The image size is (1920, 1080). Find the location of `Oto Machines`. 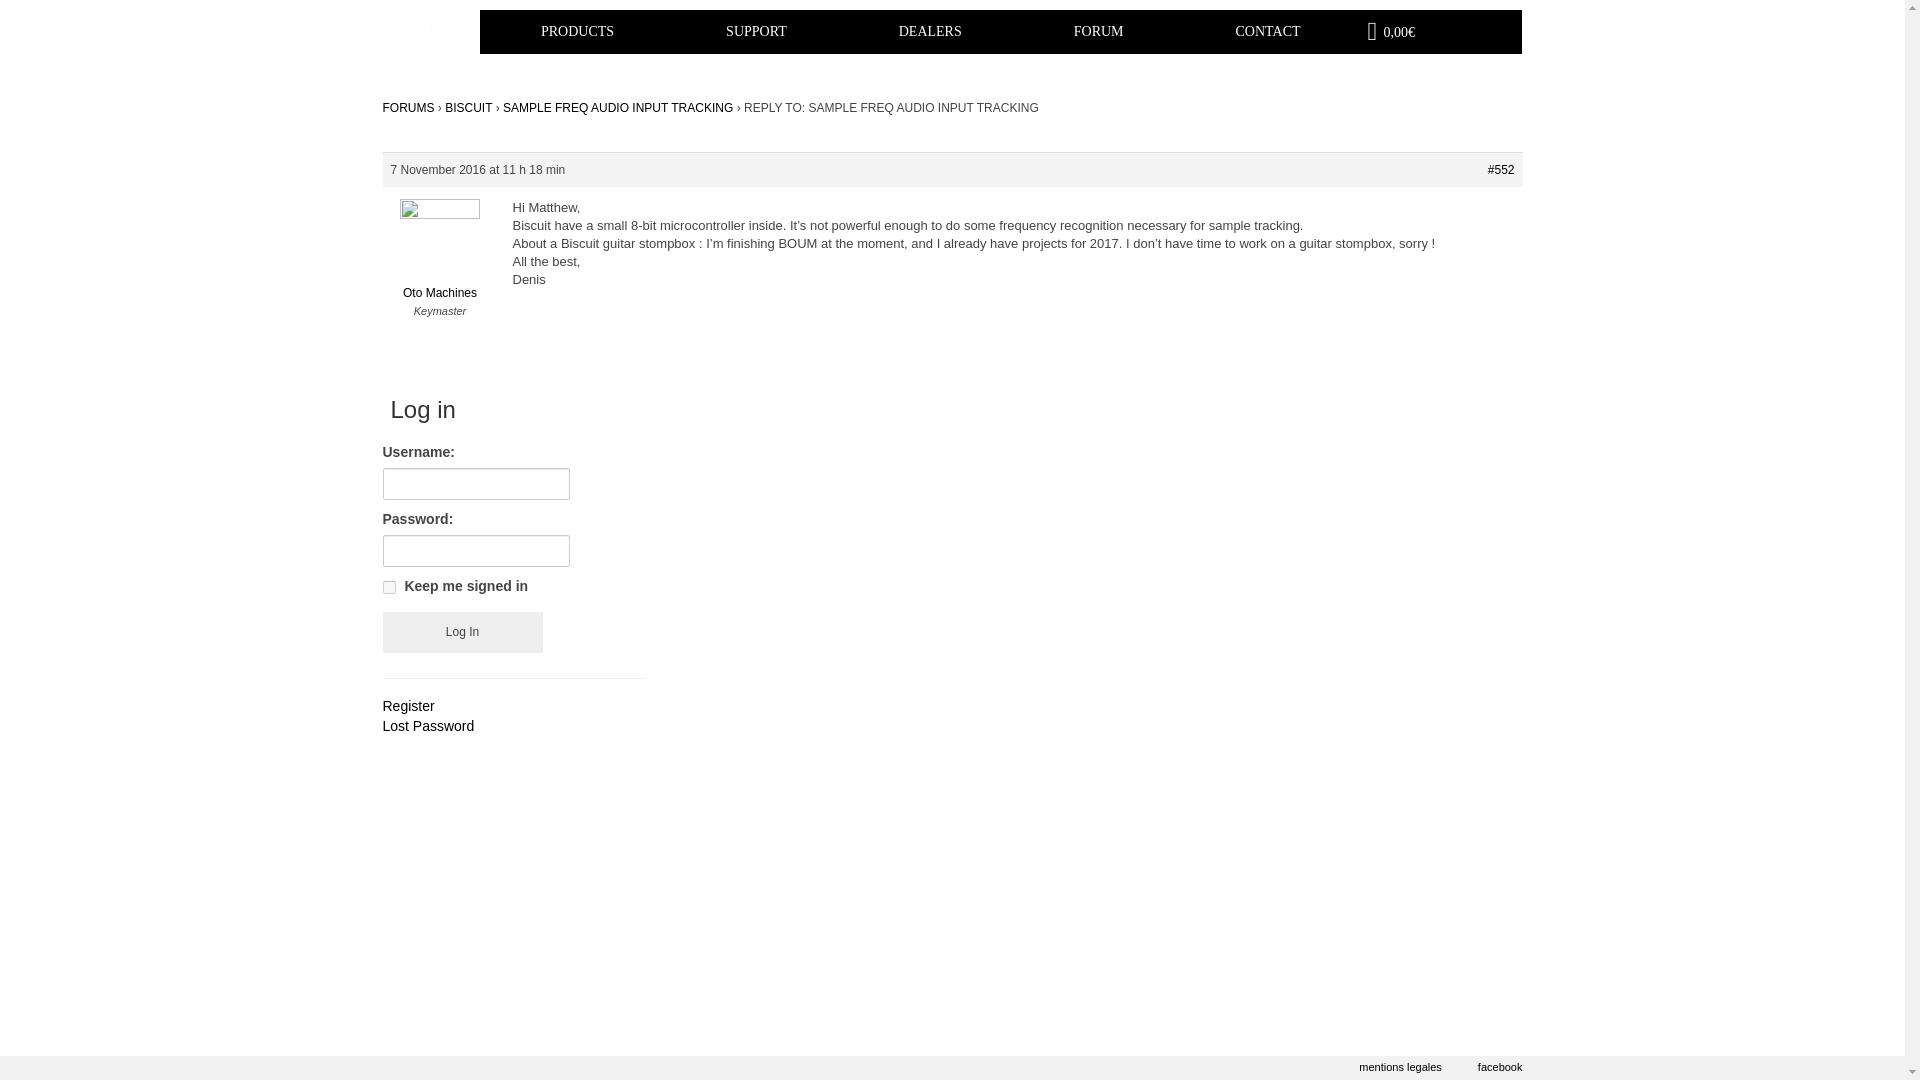

Oto Machines is located at coordinates (440, 264).